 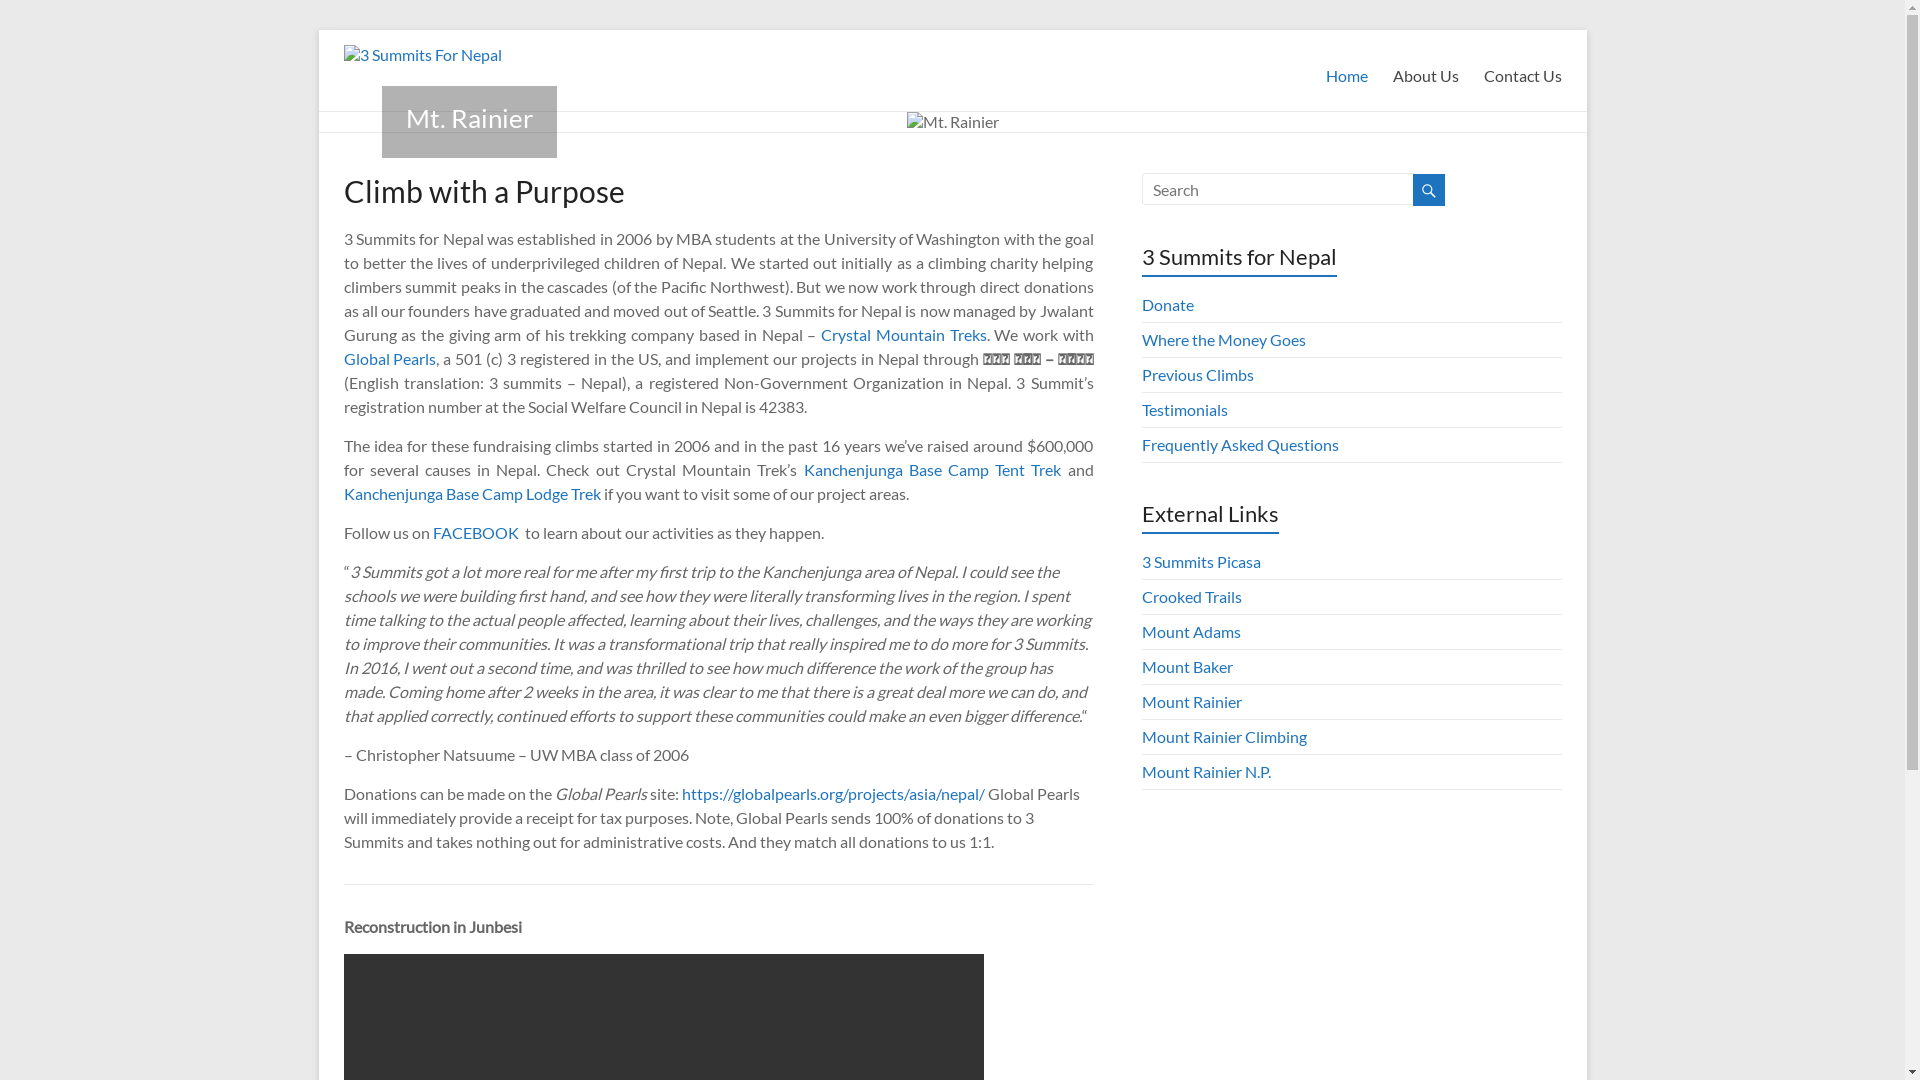 What do you see at coordinates (1202, 562) in the screenshot?
I see `3 Summits Picasa` at bounding box center [1202, 562].